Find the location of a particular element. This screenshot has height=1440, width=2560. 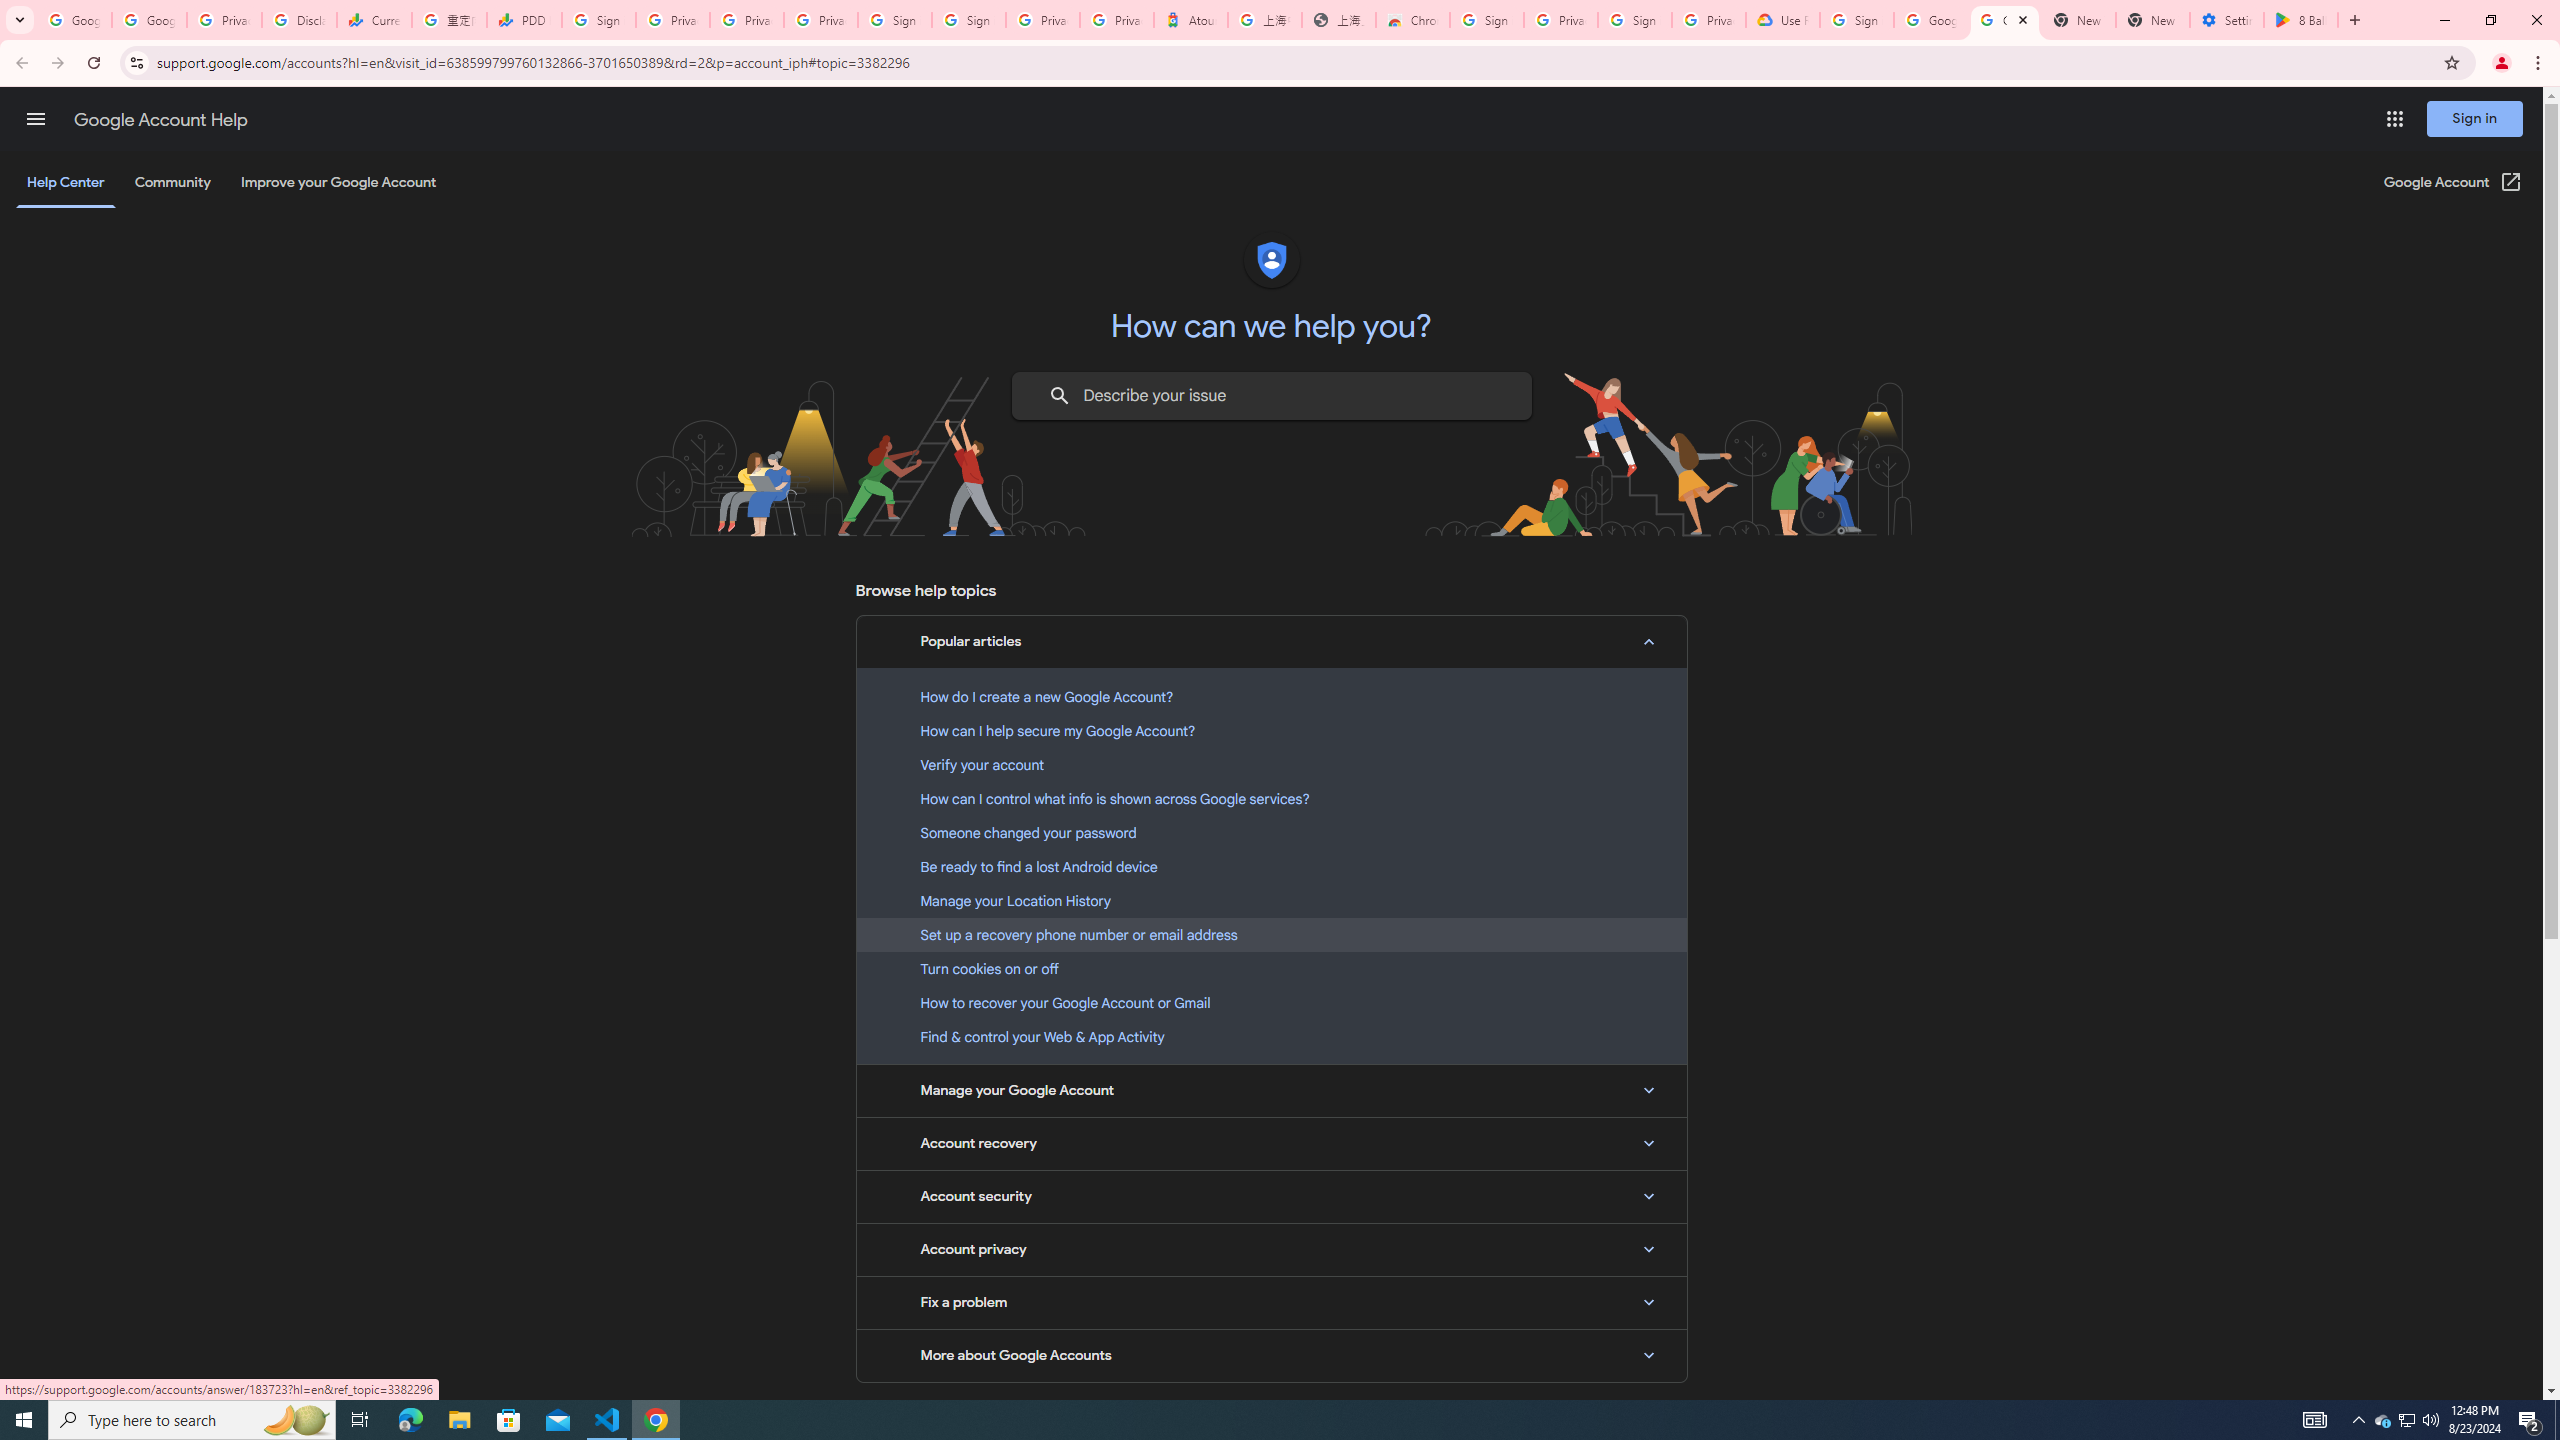

Settings - System is located at coordinates (2227, 20).